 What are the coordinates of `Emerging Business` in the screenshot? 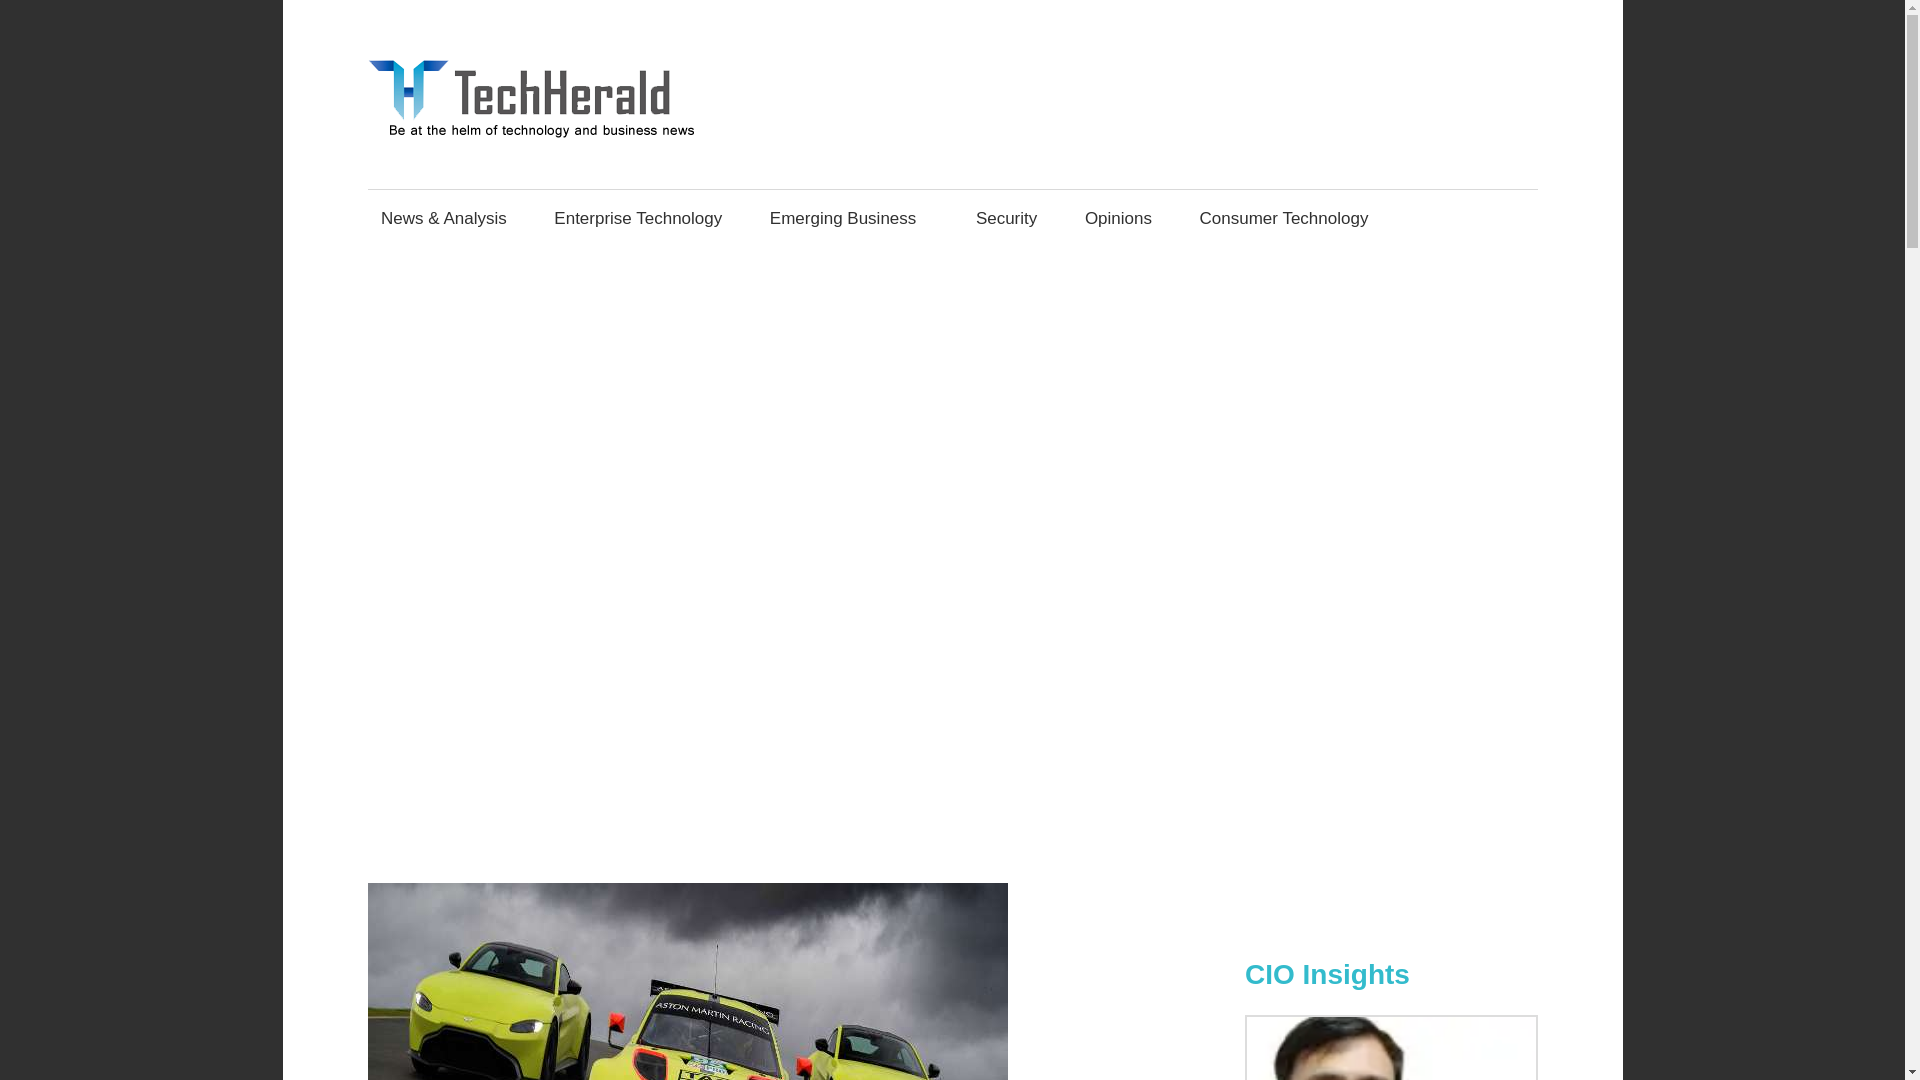 It's located at (849, 217).